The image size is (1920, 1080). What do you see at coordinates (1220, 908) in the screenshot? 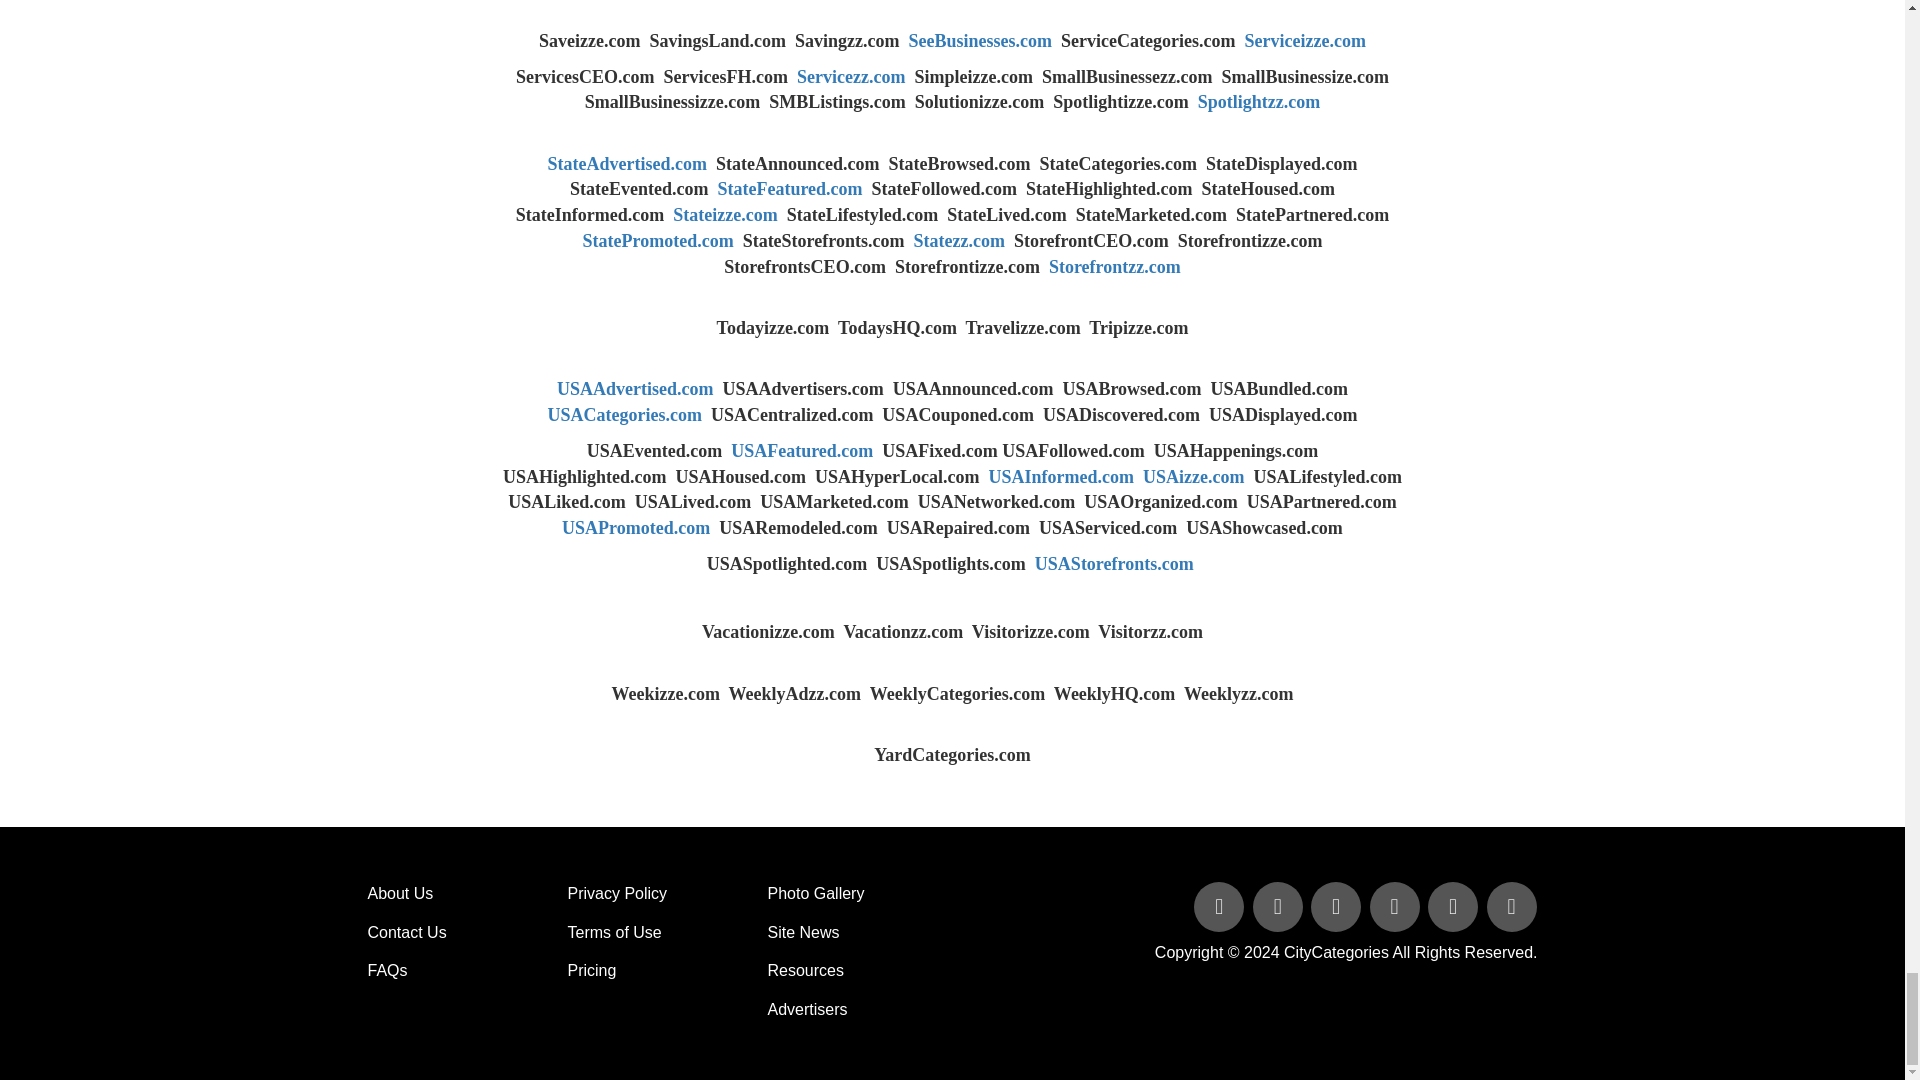
I see `Follow Us on Facebook` at bounding box center [1220, 908].